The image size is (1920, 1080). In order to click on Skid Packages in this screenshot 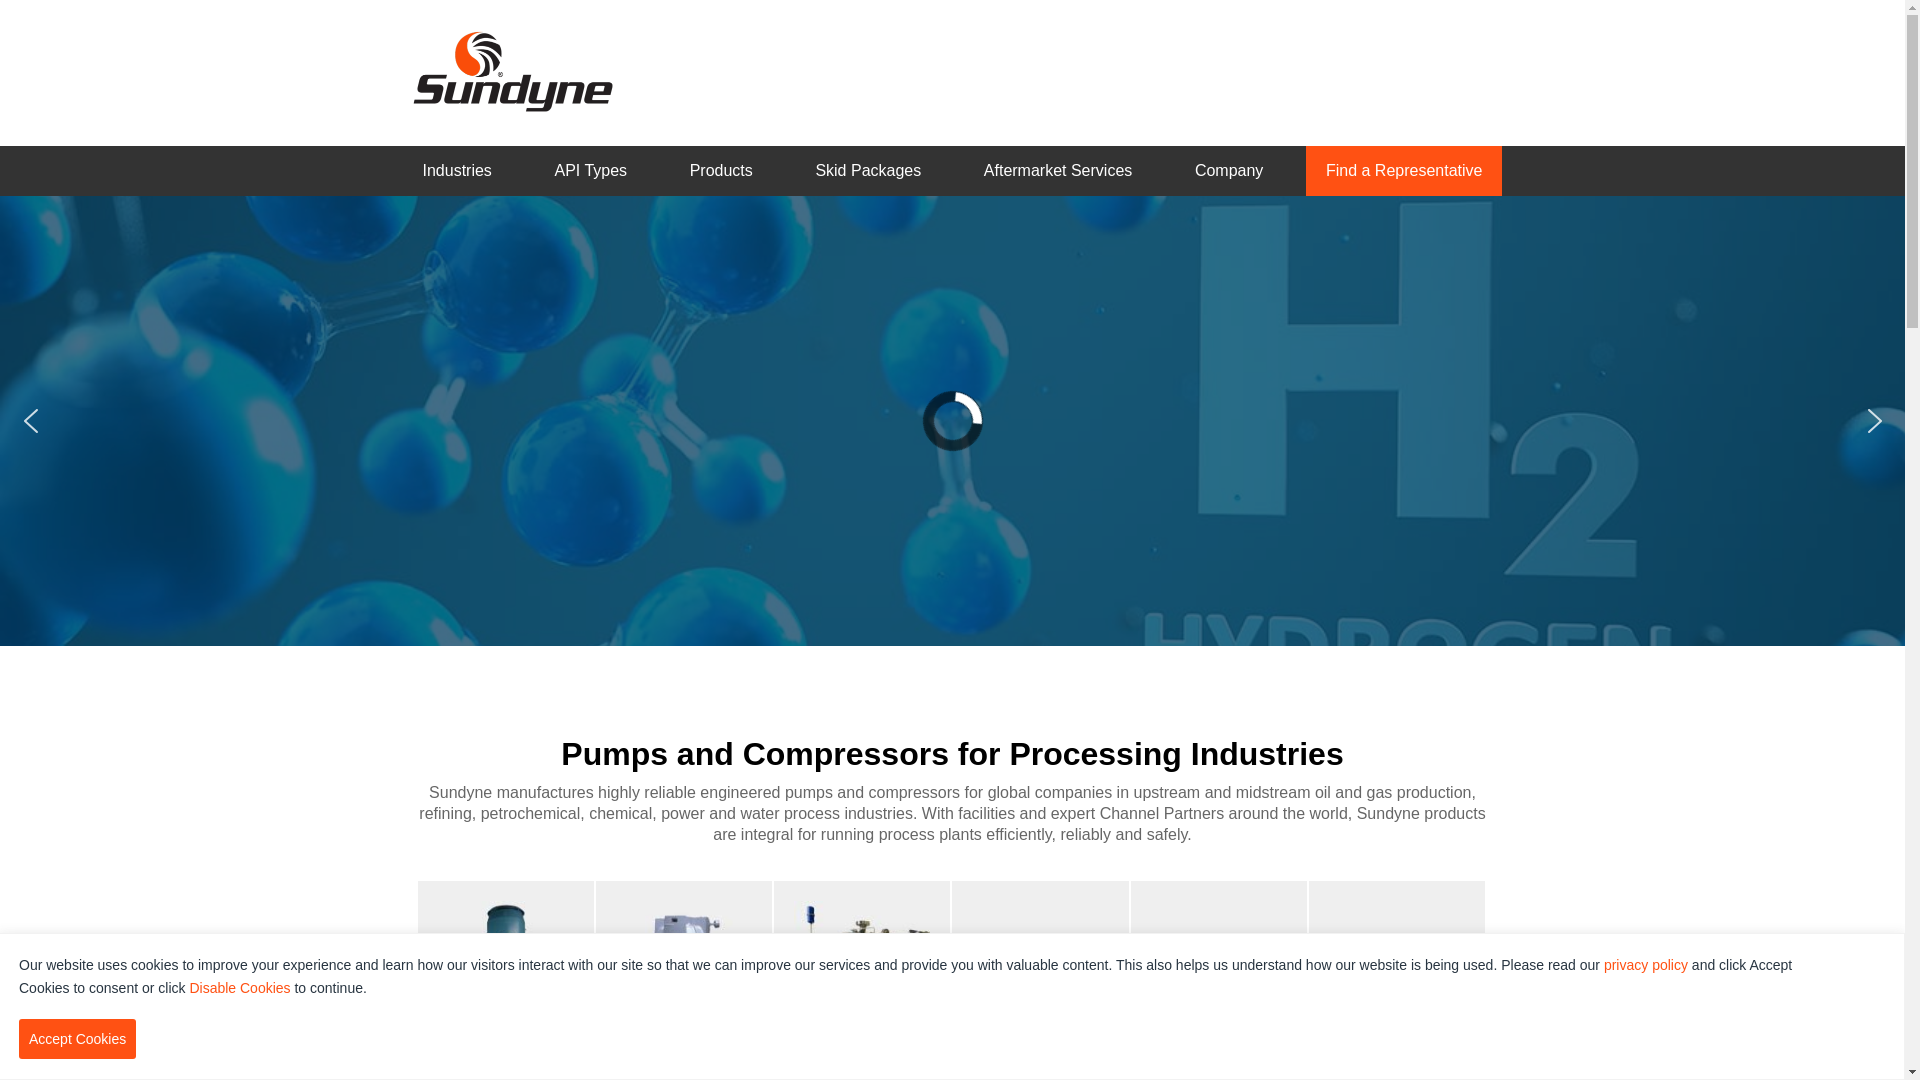, I will do `click(868, 172)`.